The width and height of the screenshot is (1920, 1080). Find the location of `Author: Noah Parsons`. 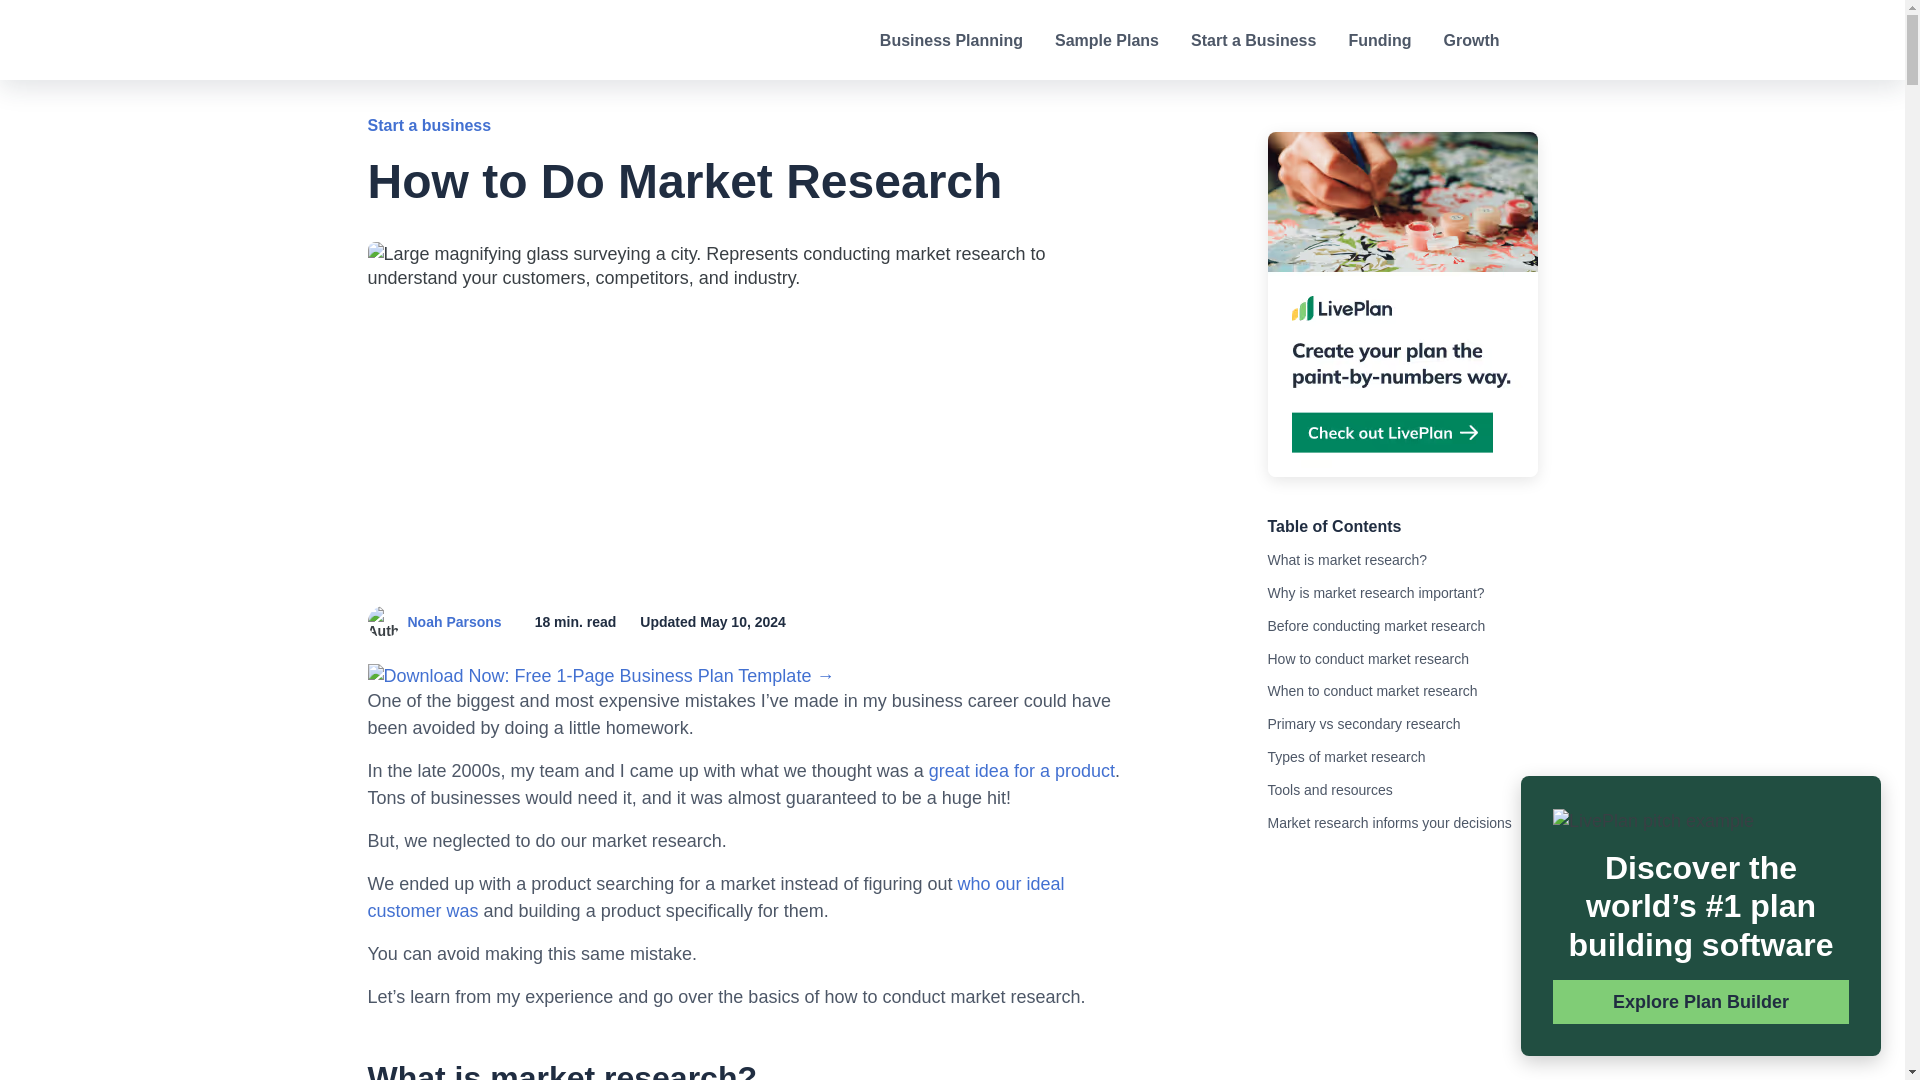

Author: Noah Parsons is located at coordinates (384, 622).